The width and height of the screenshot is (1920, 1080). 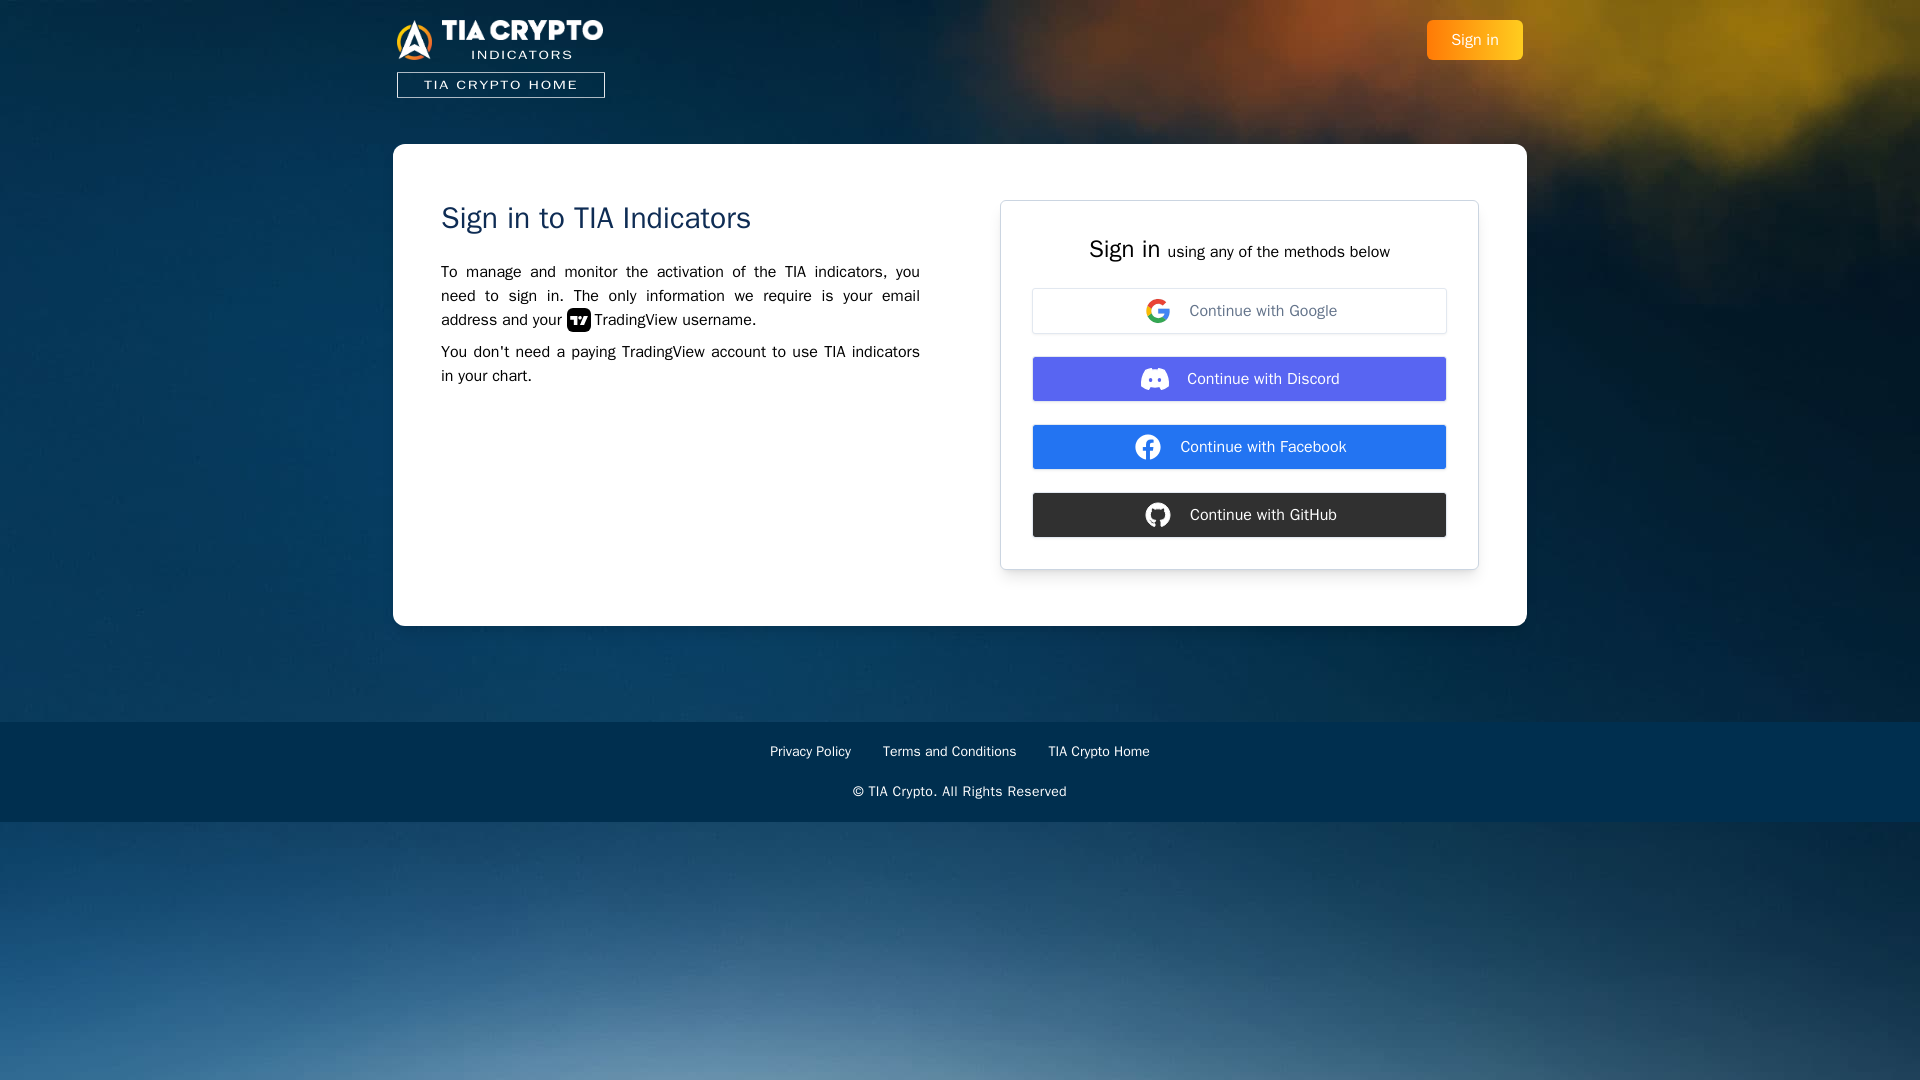 What do you see at coordinates (1238, 446) in the screenshot?
I see `Continue with Facebook` at bounding box center [1238, 446].